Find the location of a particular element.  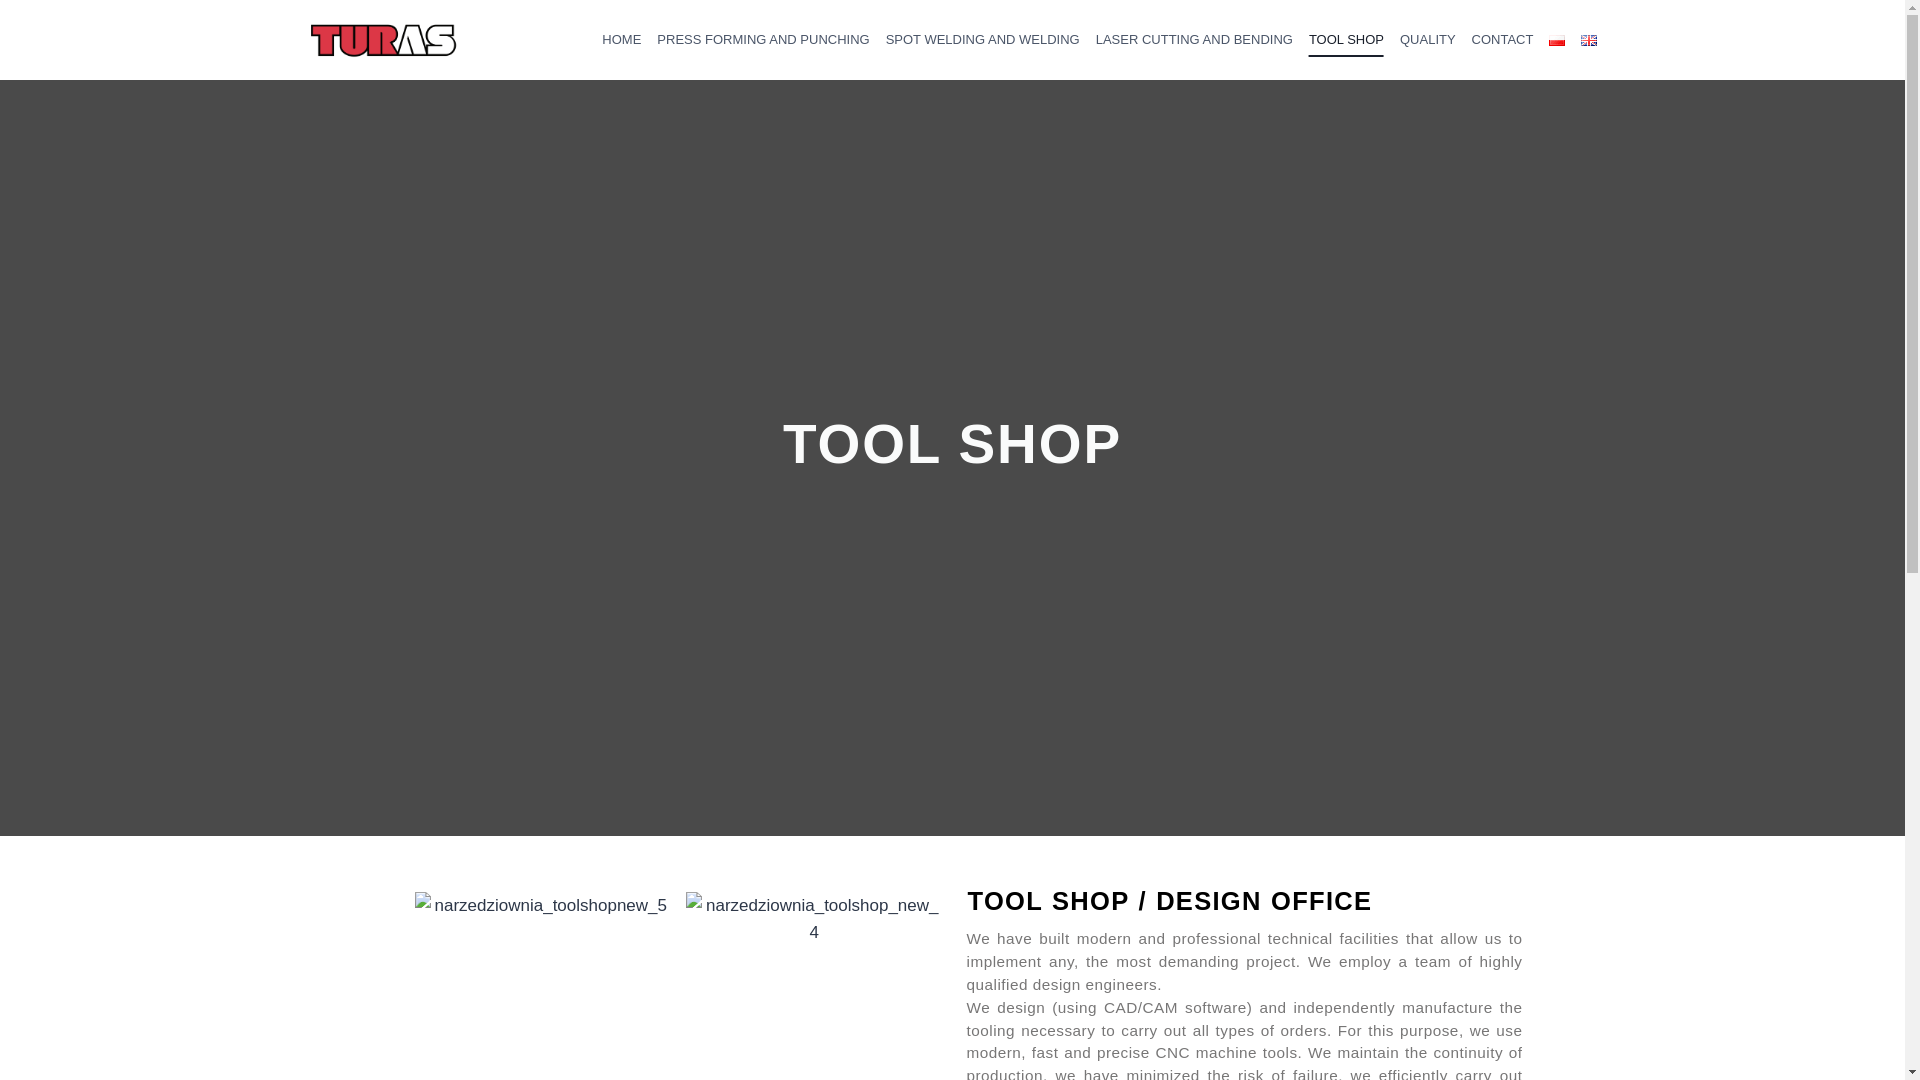

CONTACT is located at coordinates (1503, 40).